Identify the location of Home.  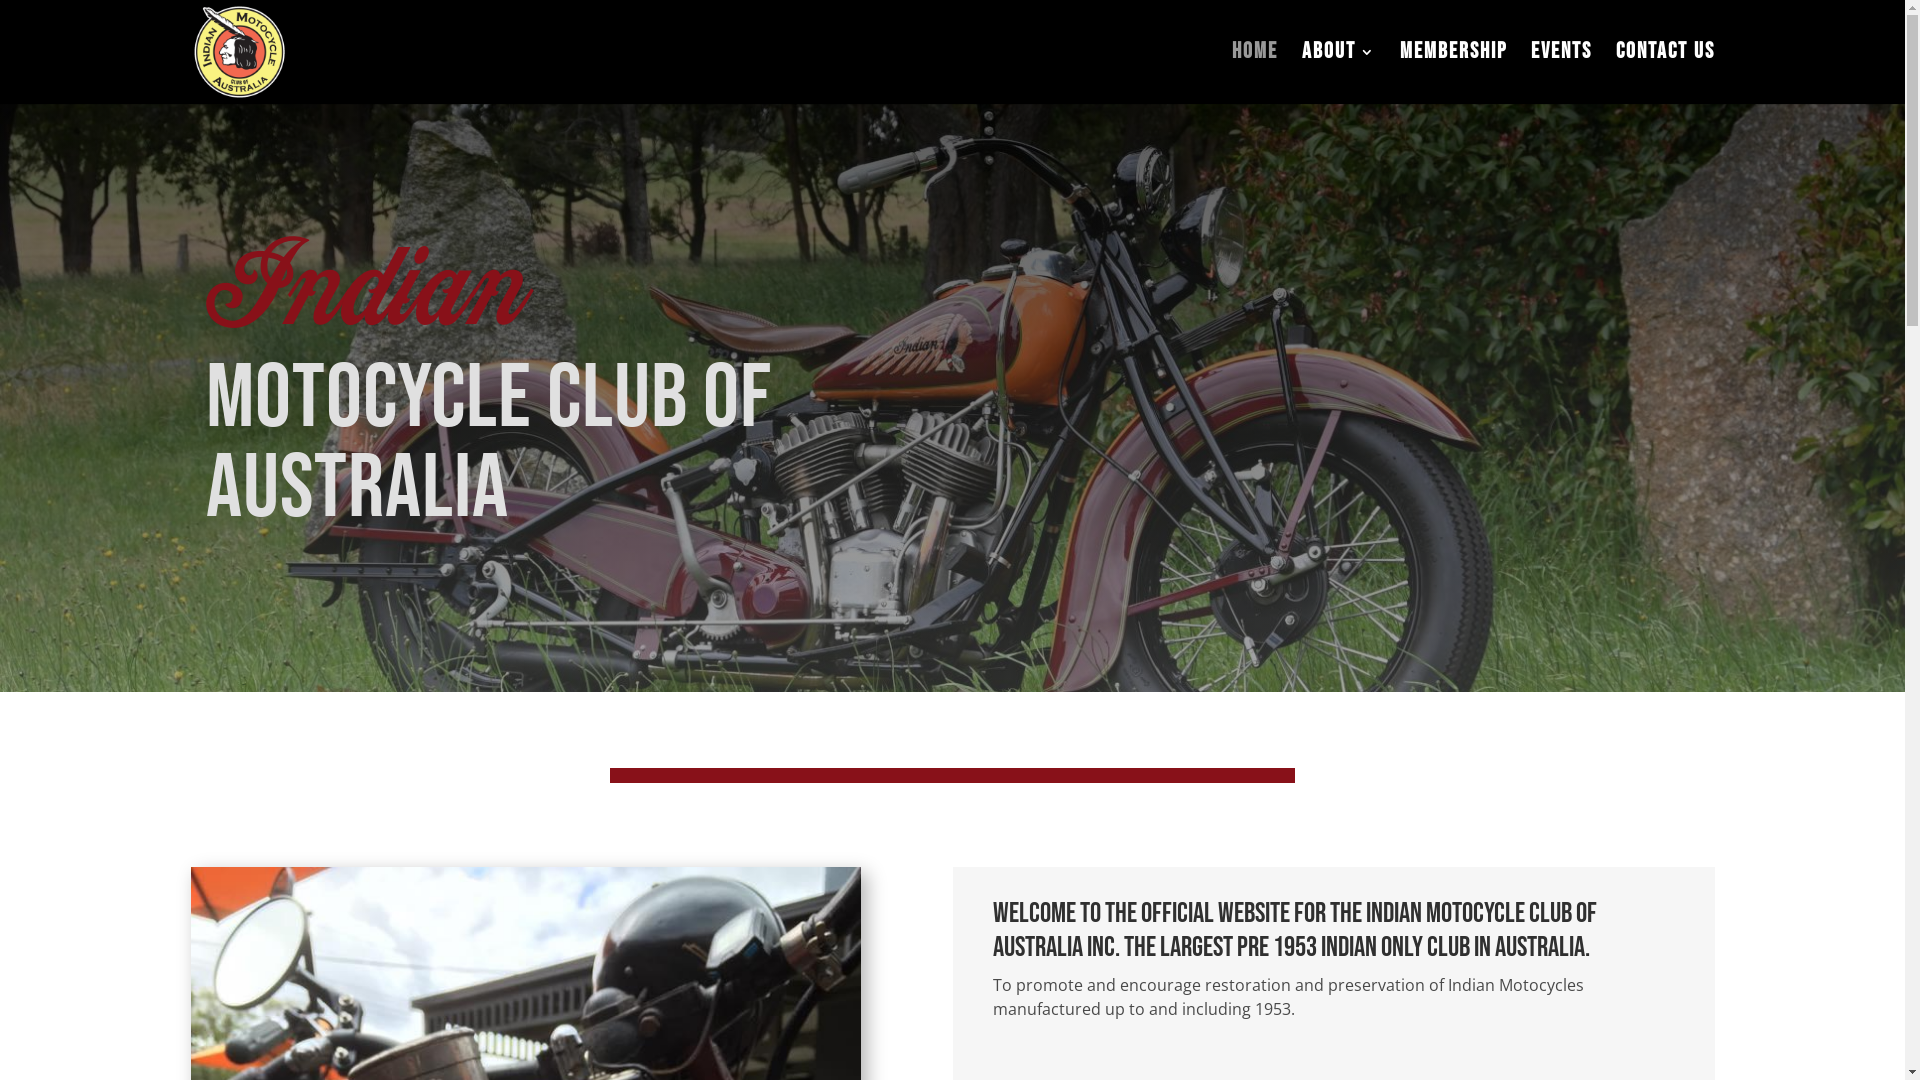
(1255, 74).